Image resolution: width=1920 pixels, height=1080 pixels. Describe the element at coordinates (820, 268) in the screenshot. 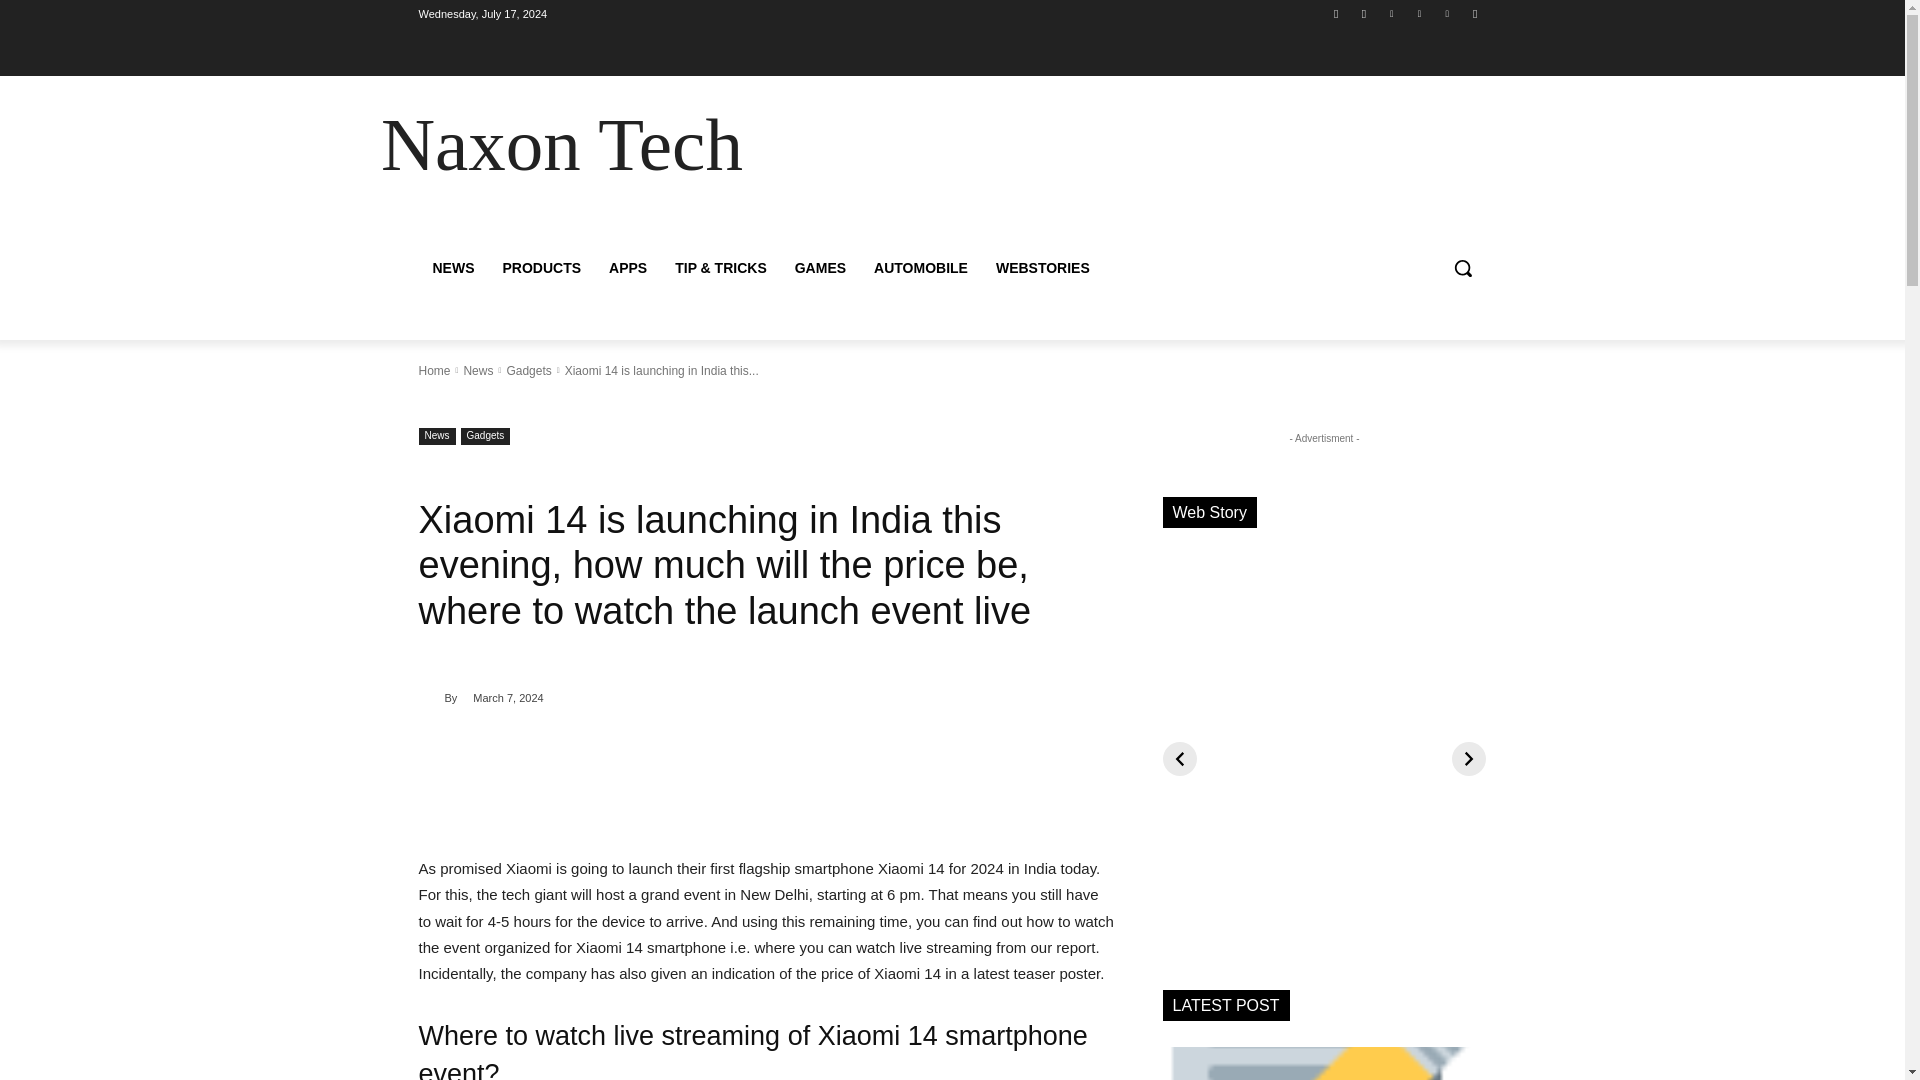

I see `GAMES` at that location.